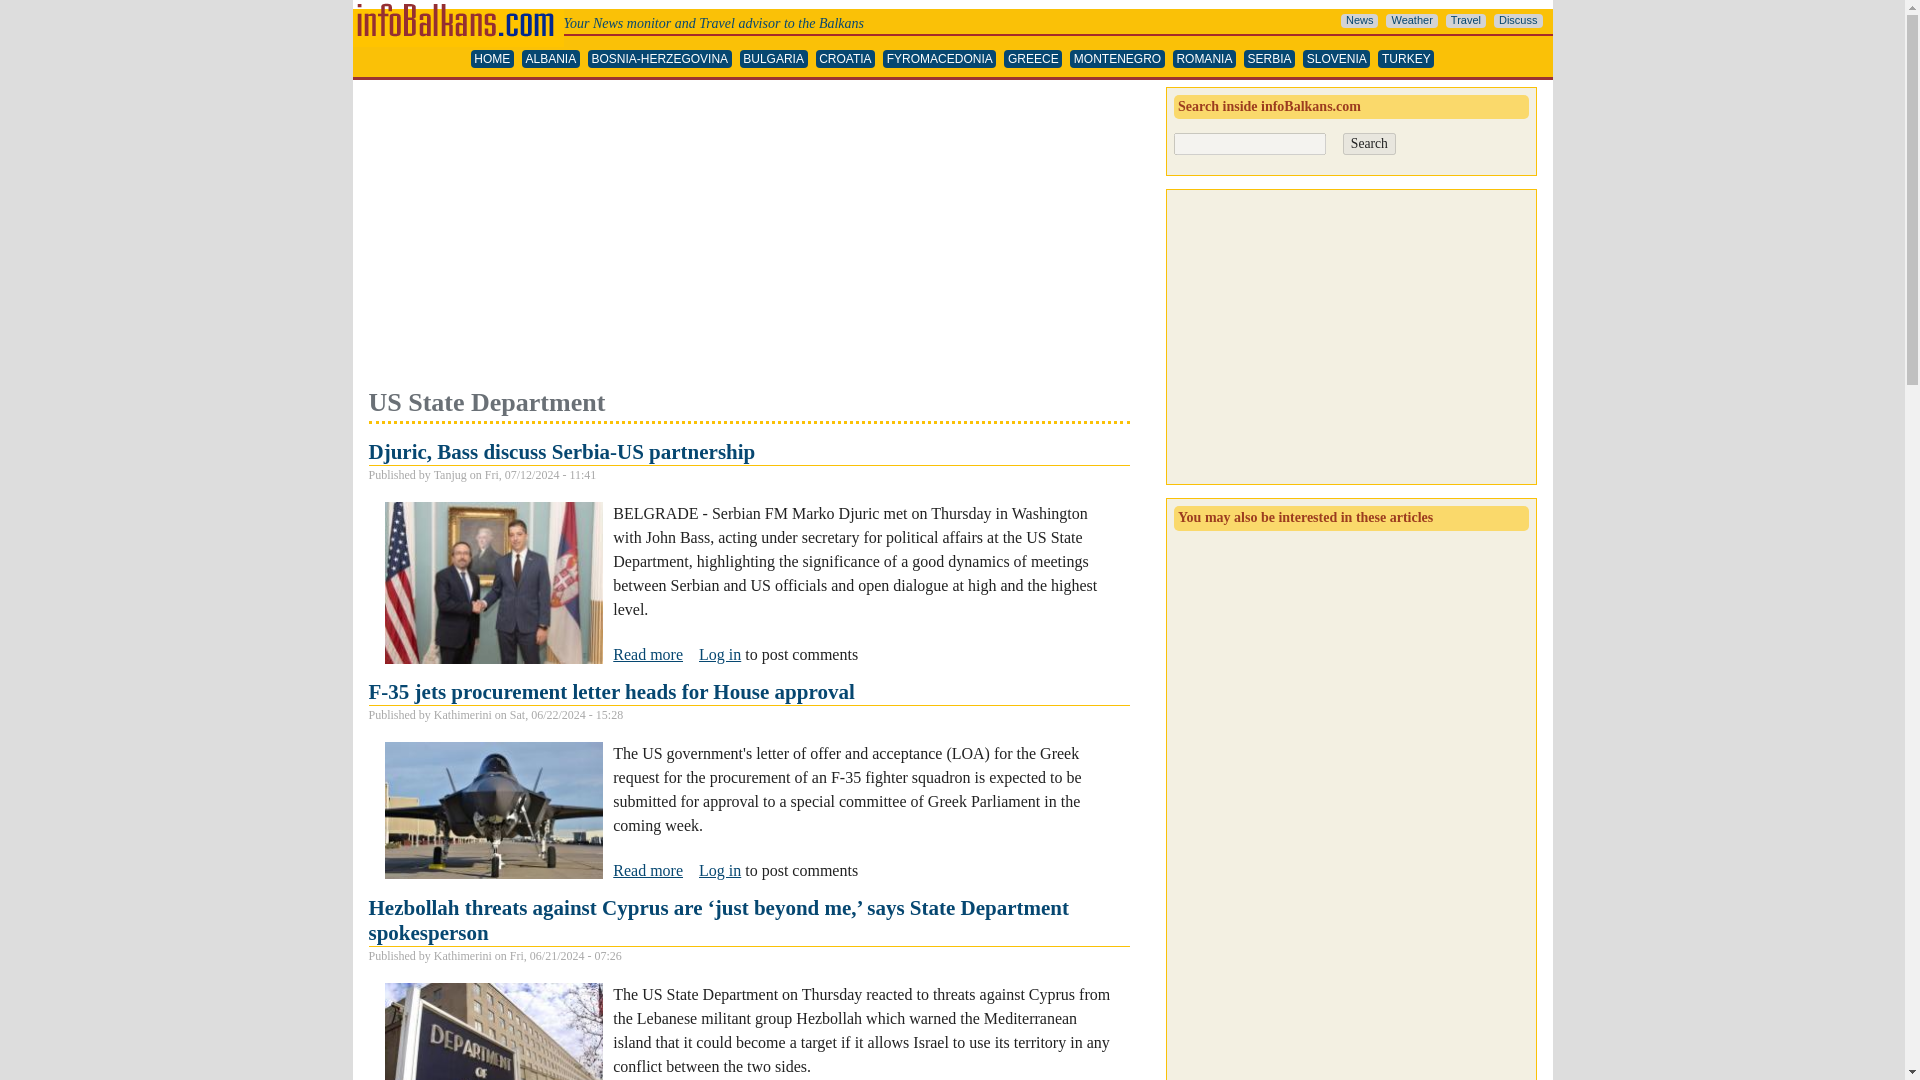 This screenshot has width=1920, height=1080. Describe the element at coordinates (1411, 21) in the screenshot. I see `Weather` at that location.